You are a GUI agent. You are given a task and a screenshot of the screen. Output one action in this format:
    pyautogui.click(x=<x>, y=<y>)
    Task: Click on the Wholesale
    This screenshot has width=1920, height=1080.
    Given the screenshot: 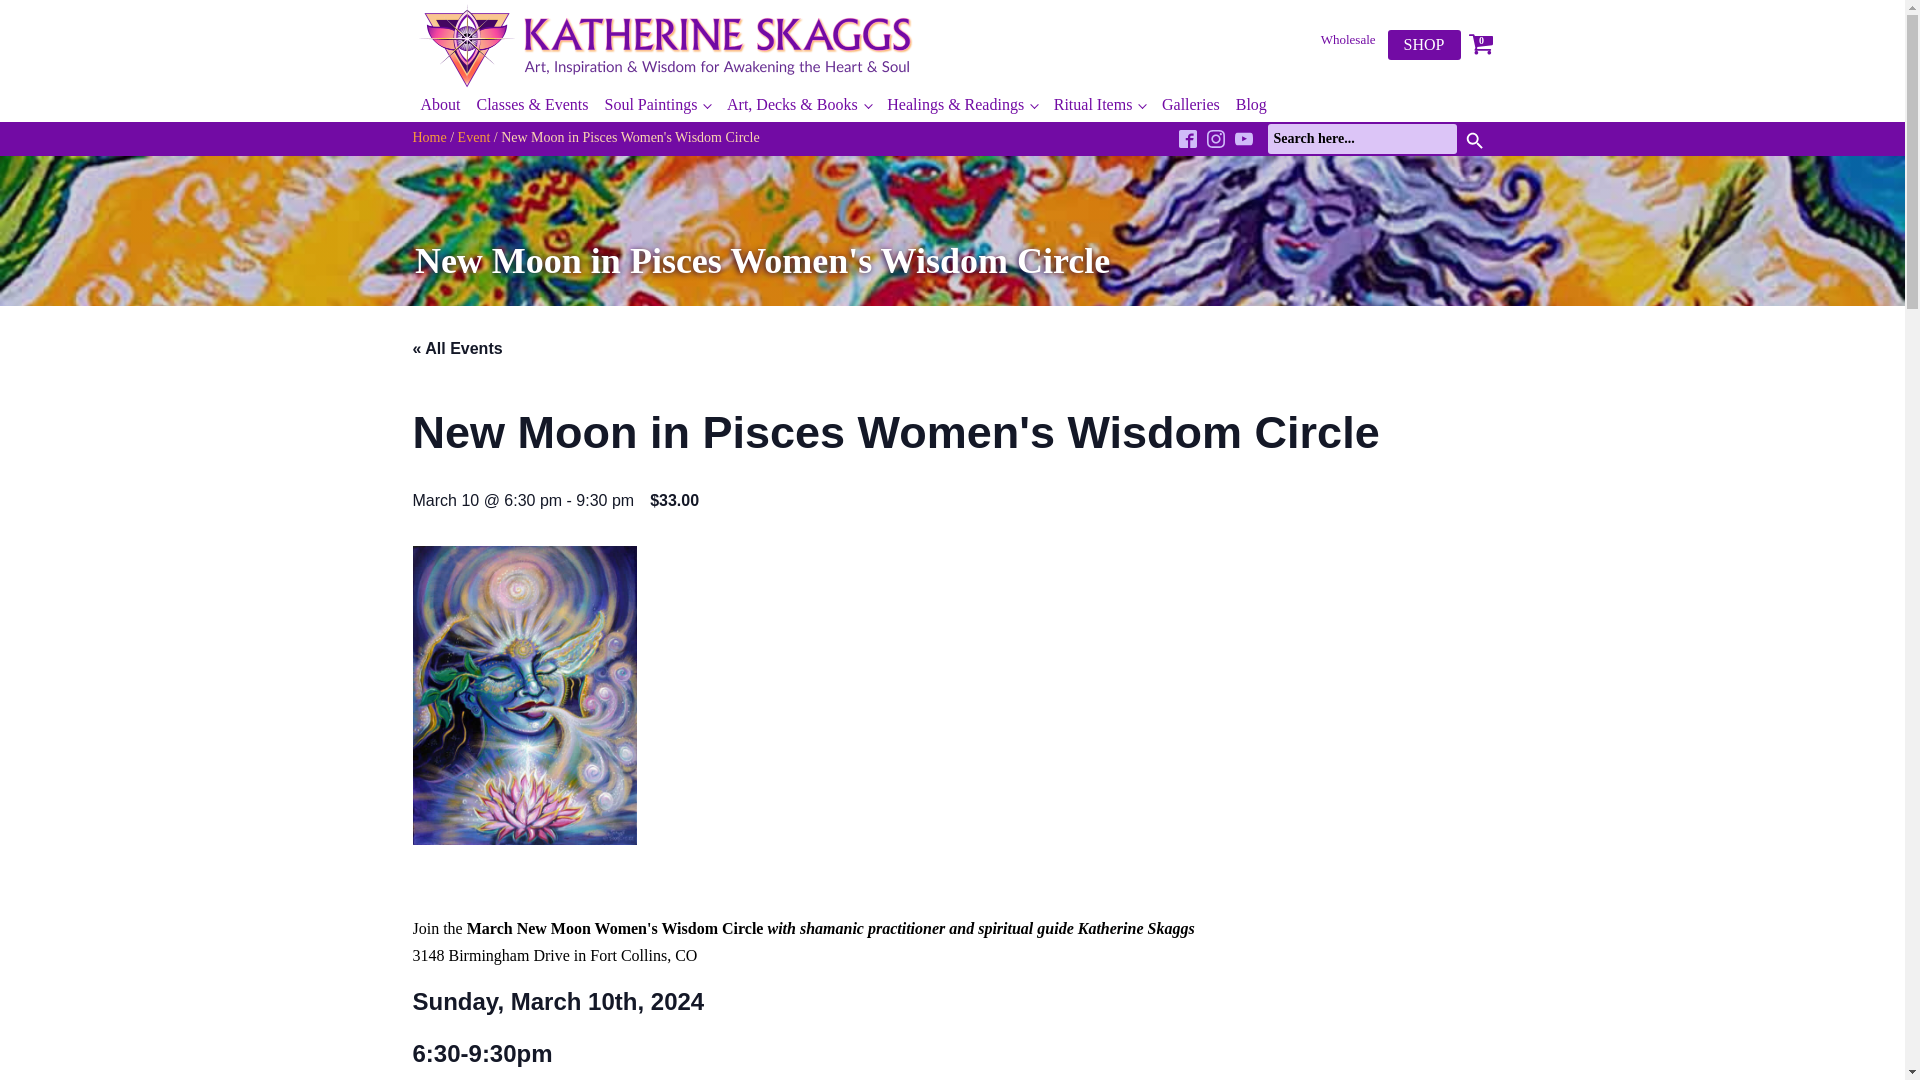 What is the action you would take?
    pyautogui.click(x=1348, y=40)
    